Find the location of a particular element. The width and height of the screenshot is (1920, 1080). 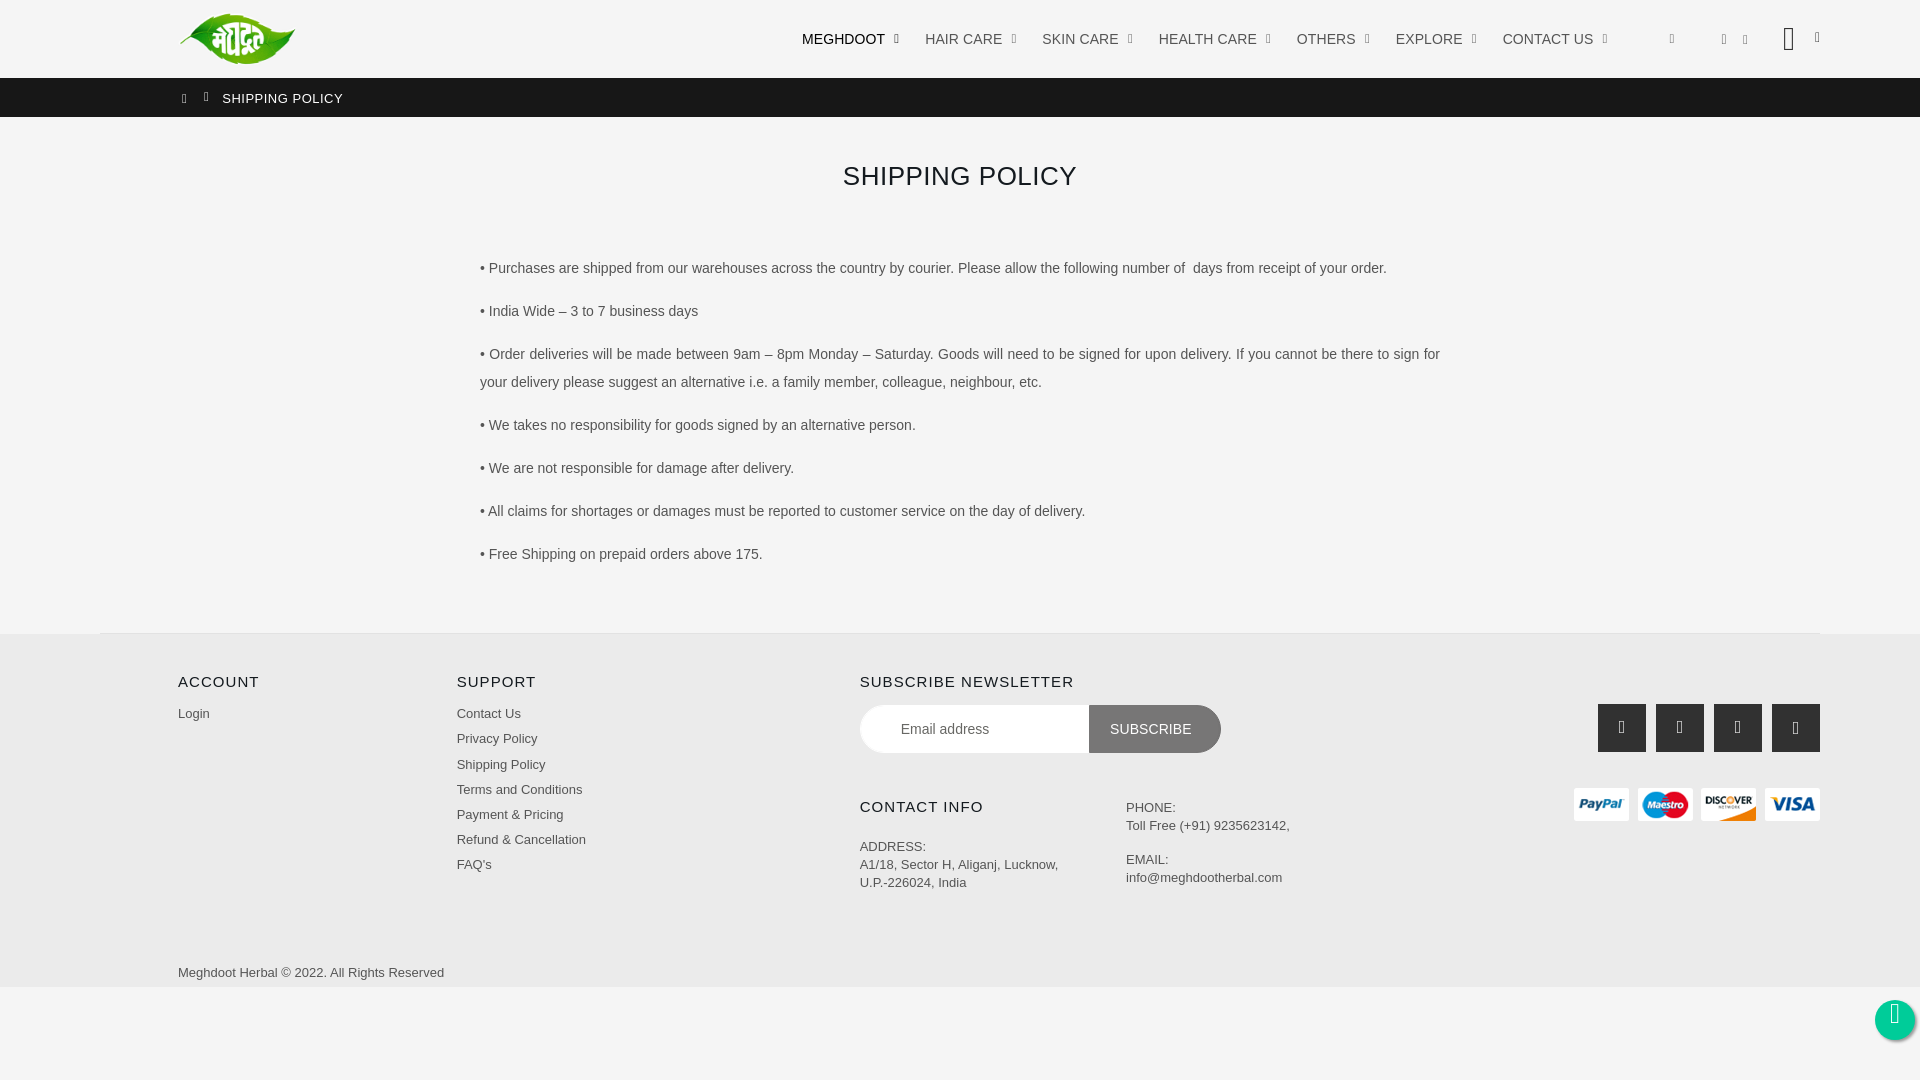

HEALTH CARE is located at coordinates (1212, 38).